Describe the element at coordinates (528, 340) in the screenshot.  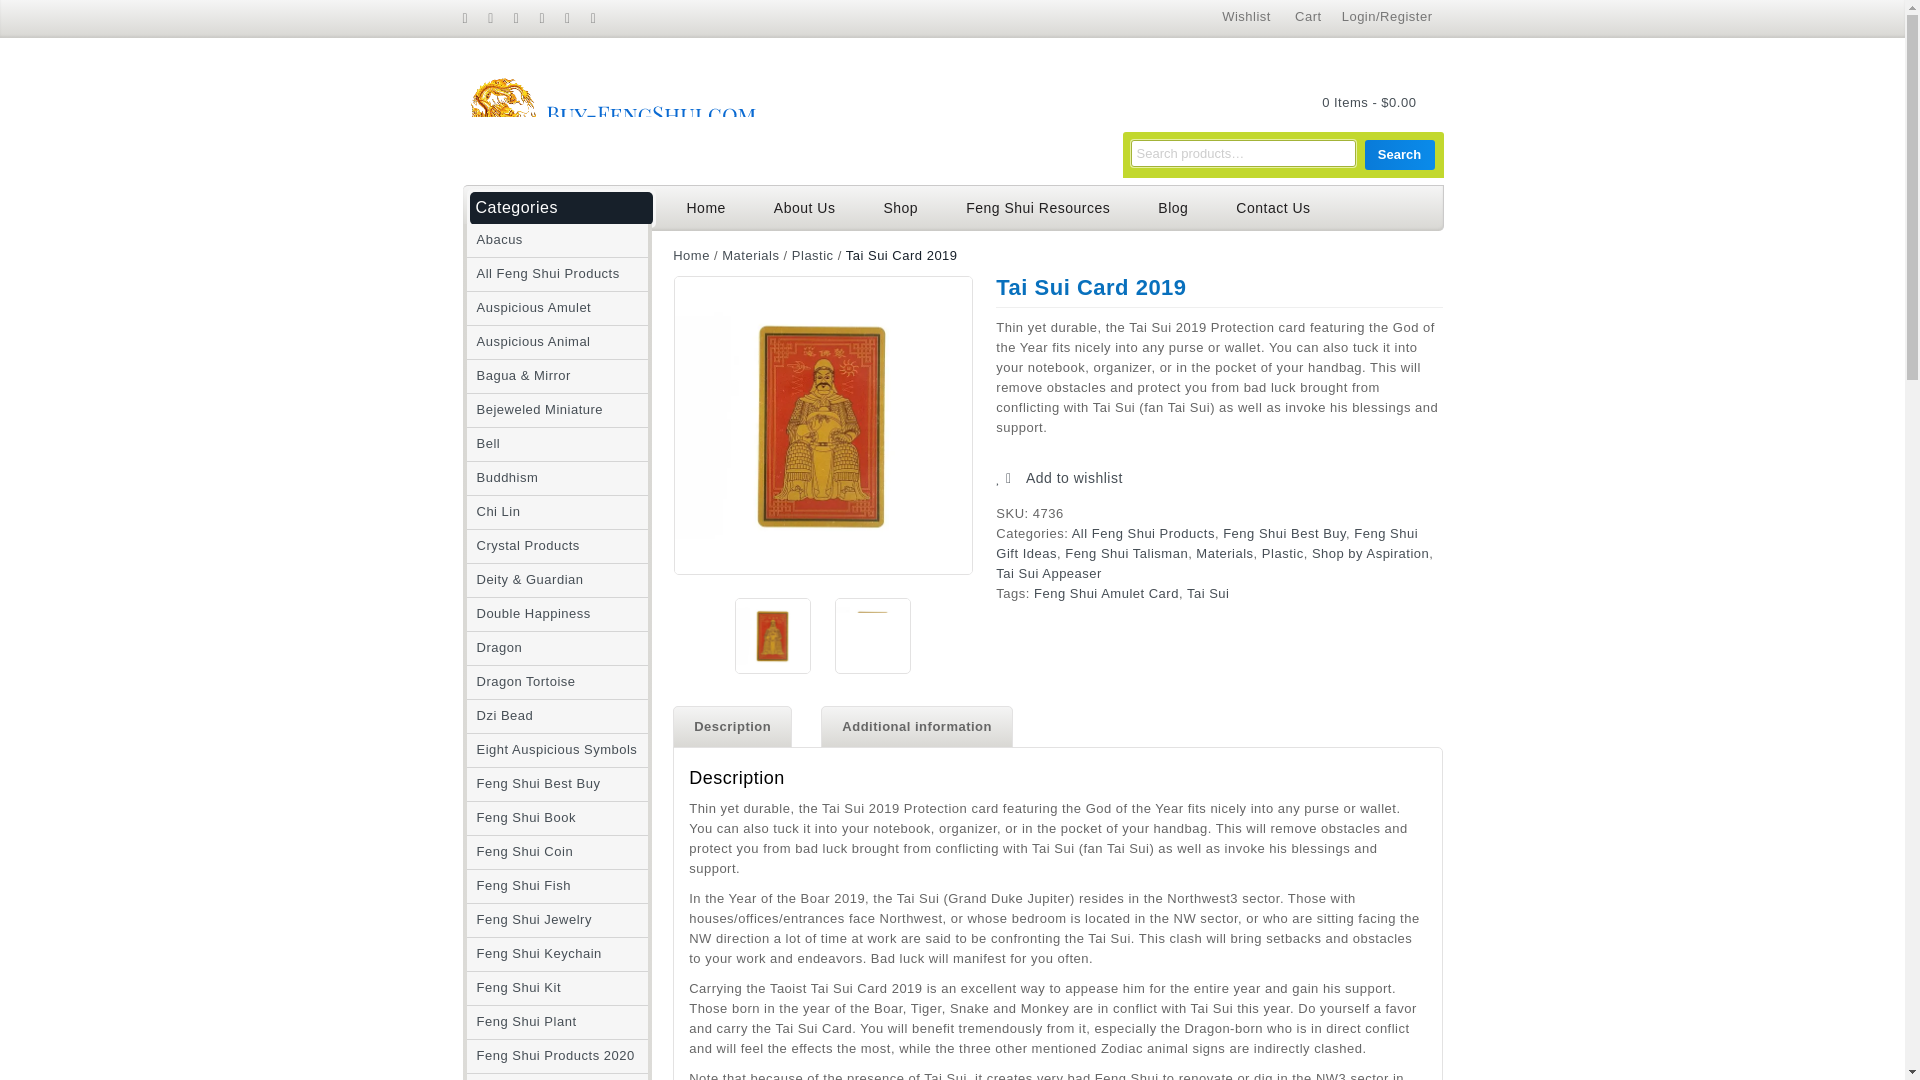
I see `Auspicious Animal` at that location.